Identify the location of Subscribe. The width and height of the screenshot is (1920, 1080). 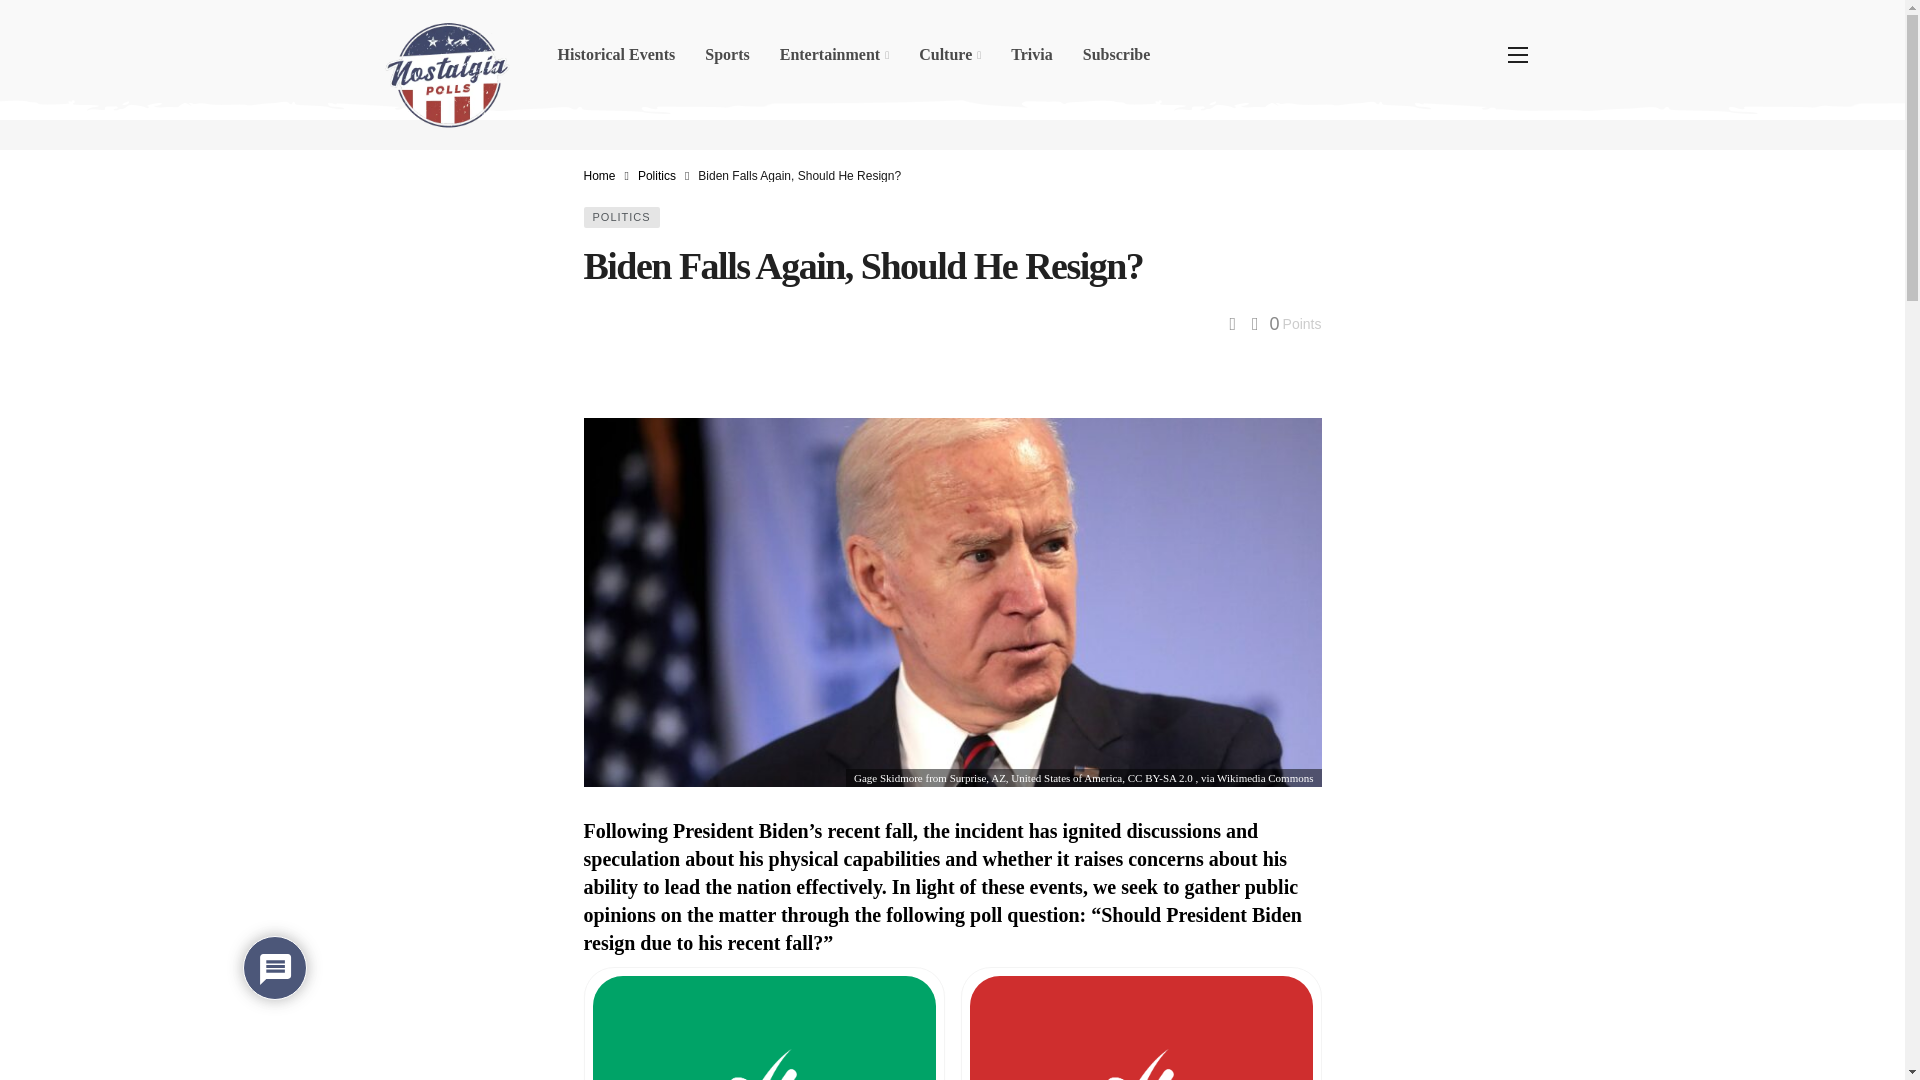
(1116, 54).